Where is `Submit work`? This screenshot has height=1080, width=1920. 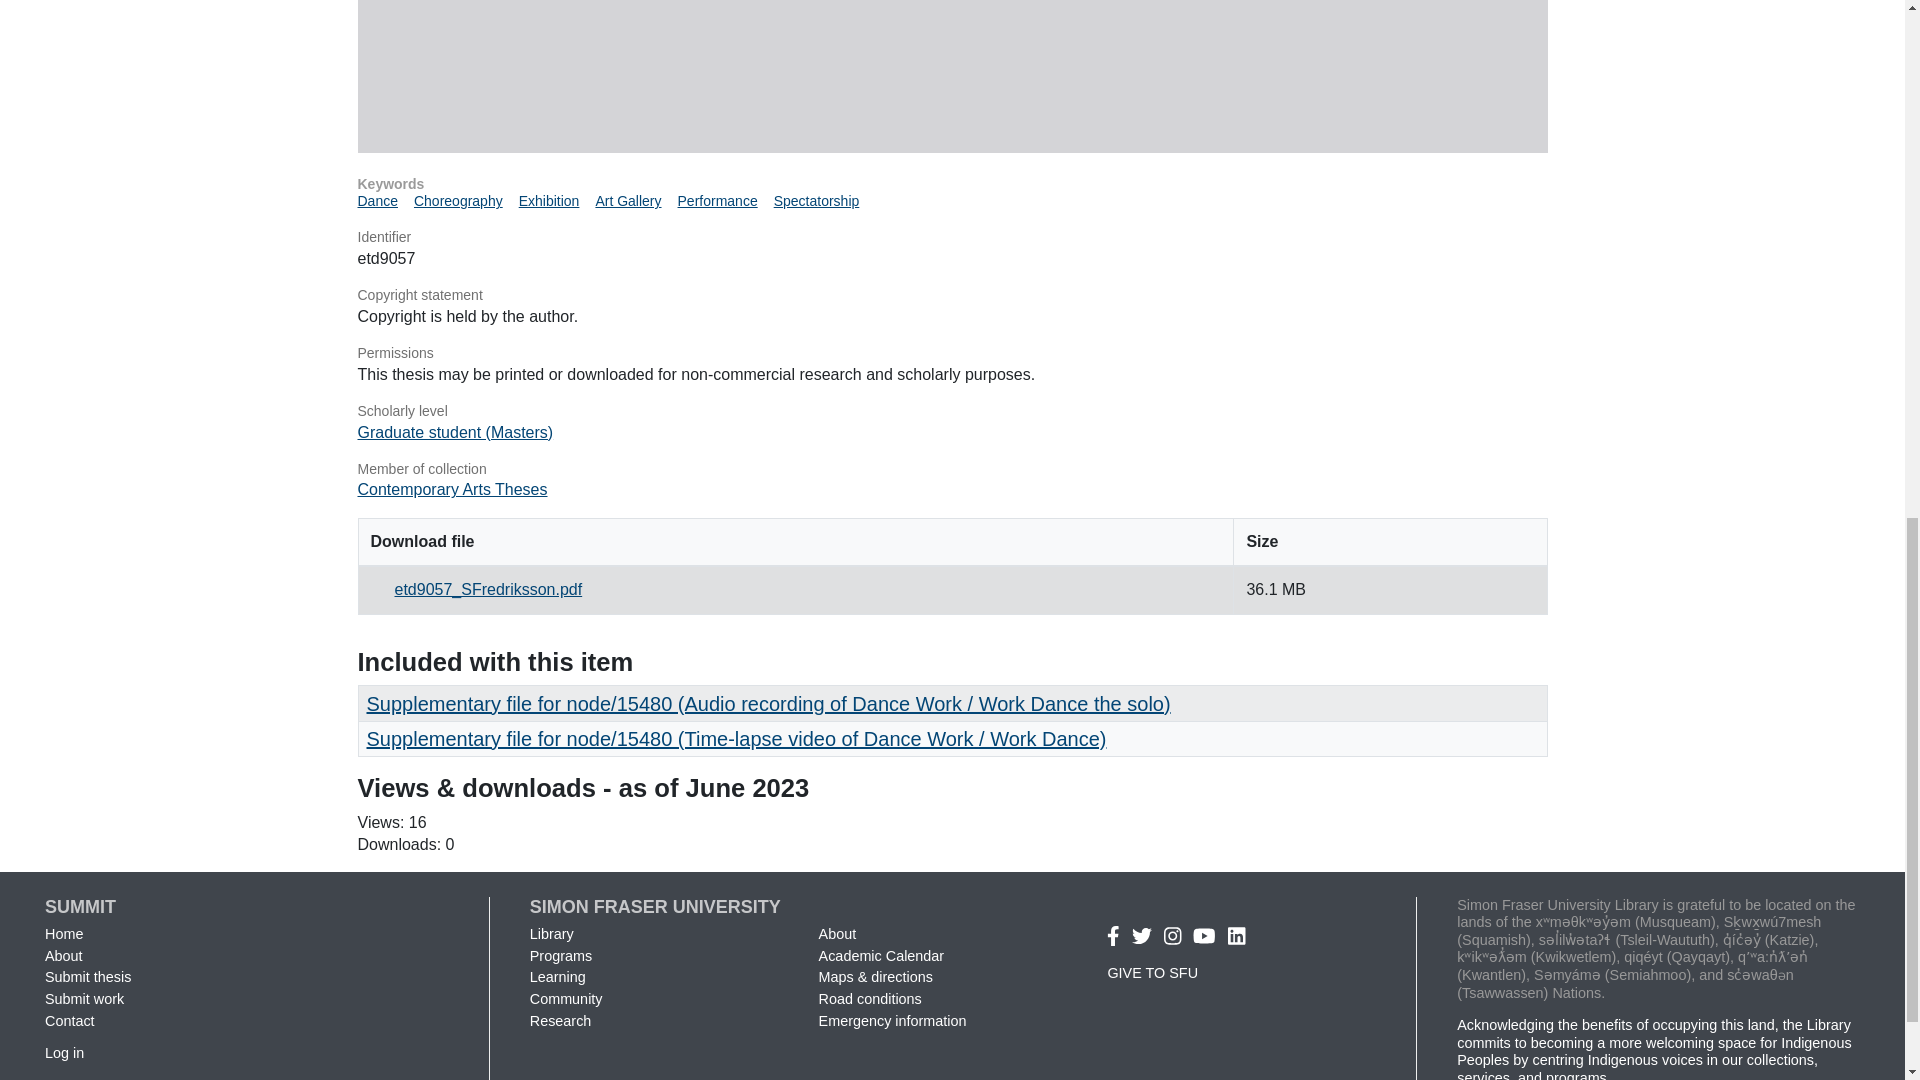 Submit work is located at coordinates (84, 998).